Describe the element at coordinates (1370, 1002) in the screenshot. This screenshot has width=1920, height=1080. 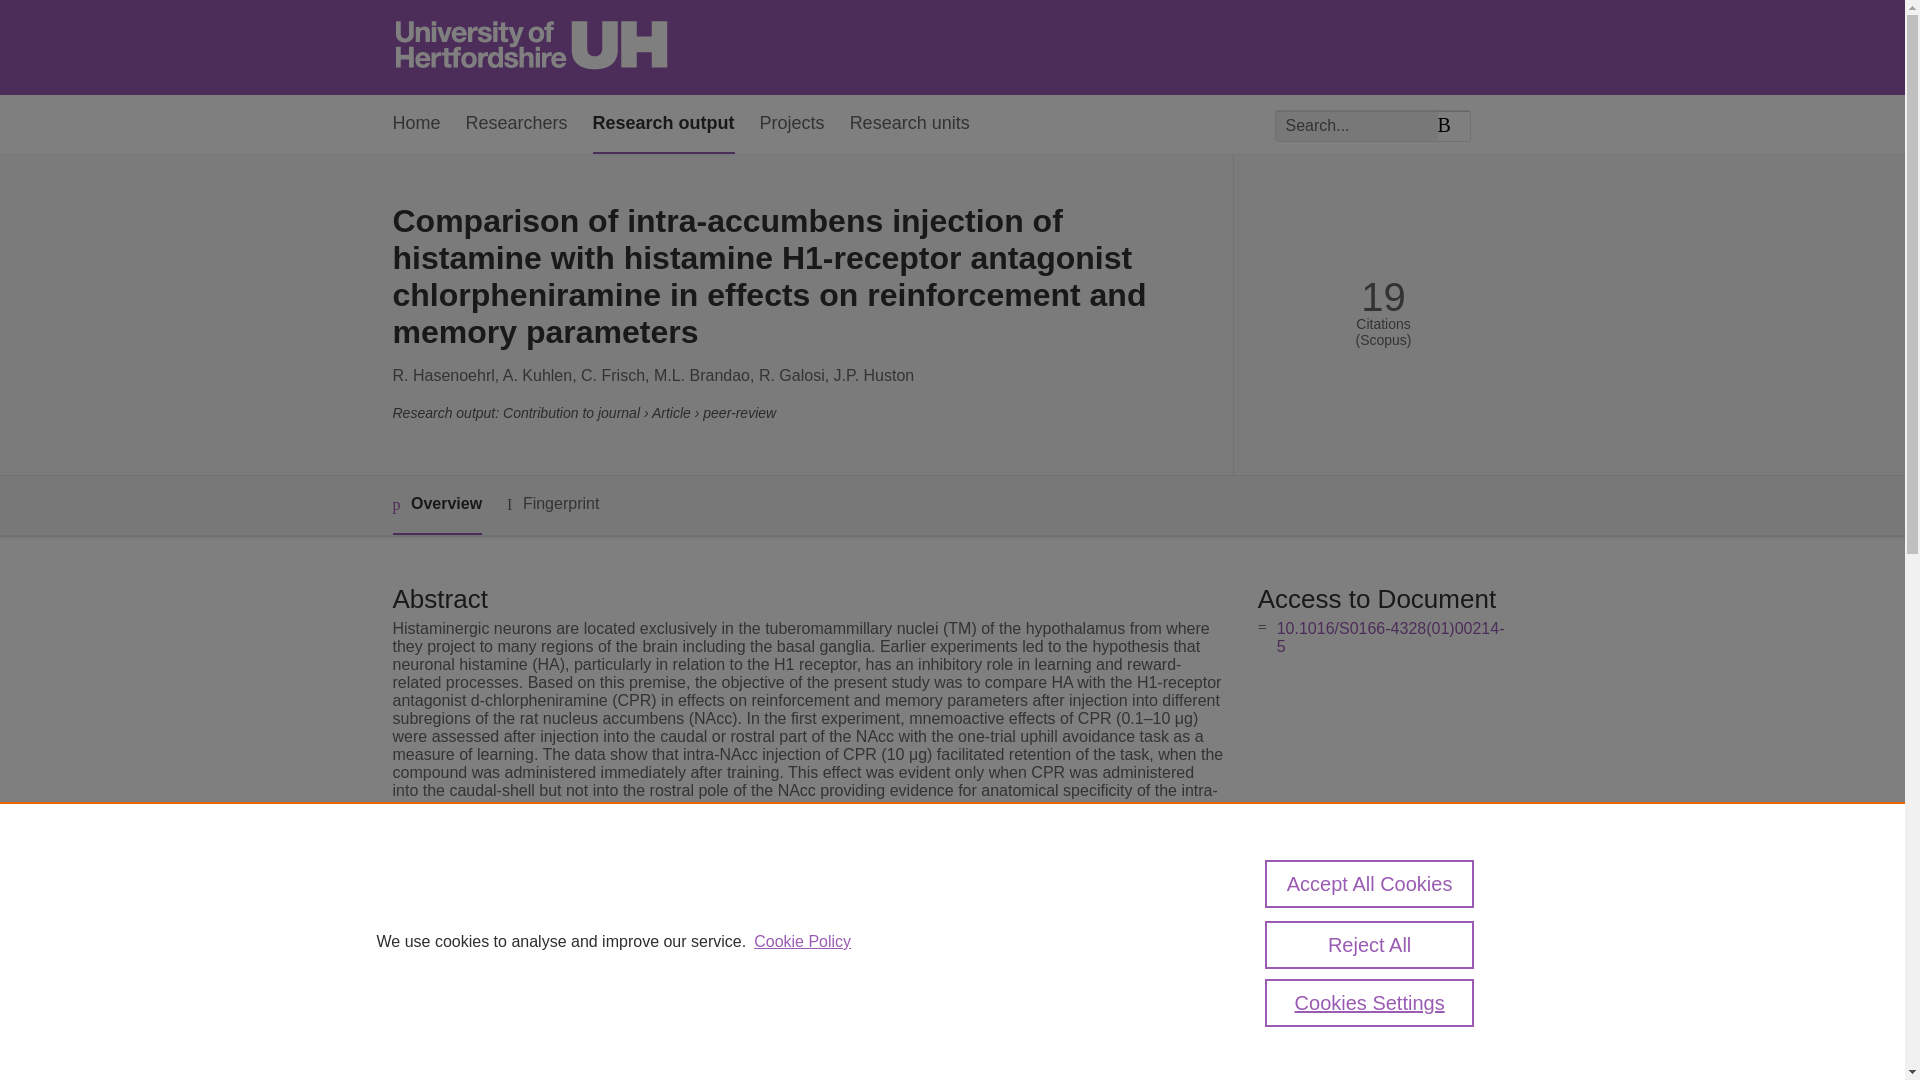
I see `Cookies Settings` at that location.